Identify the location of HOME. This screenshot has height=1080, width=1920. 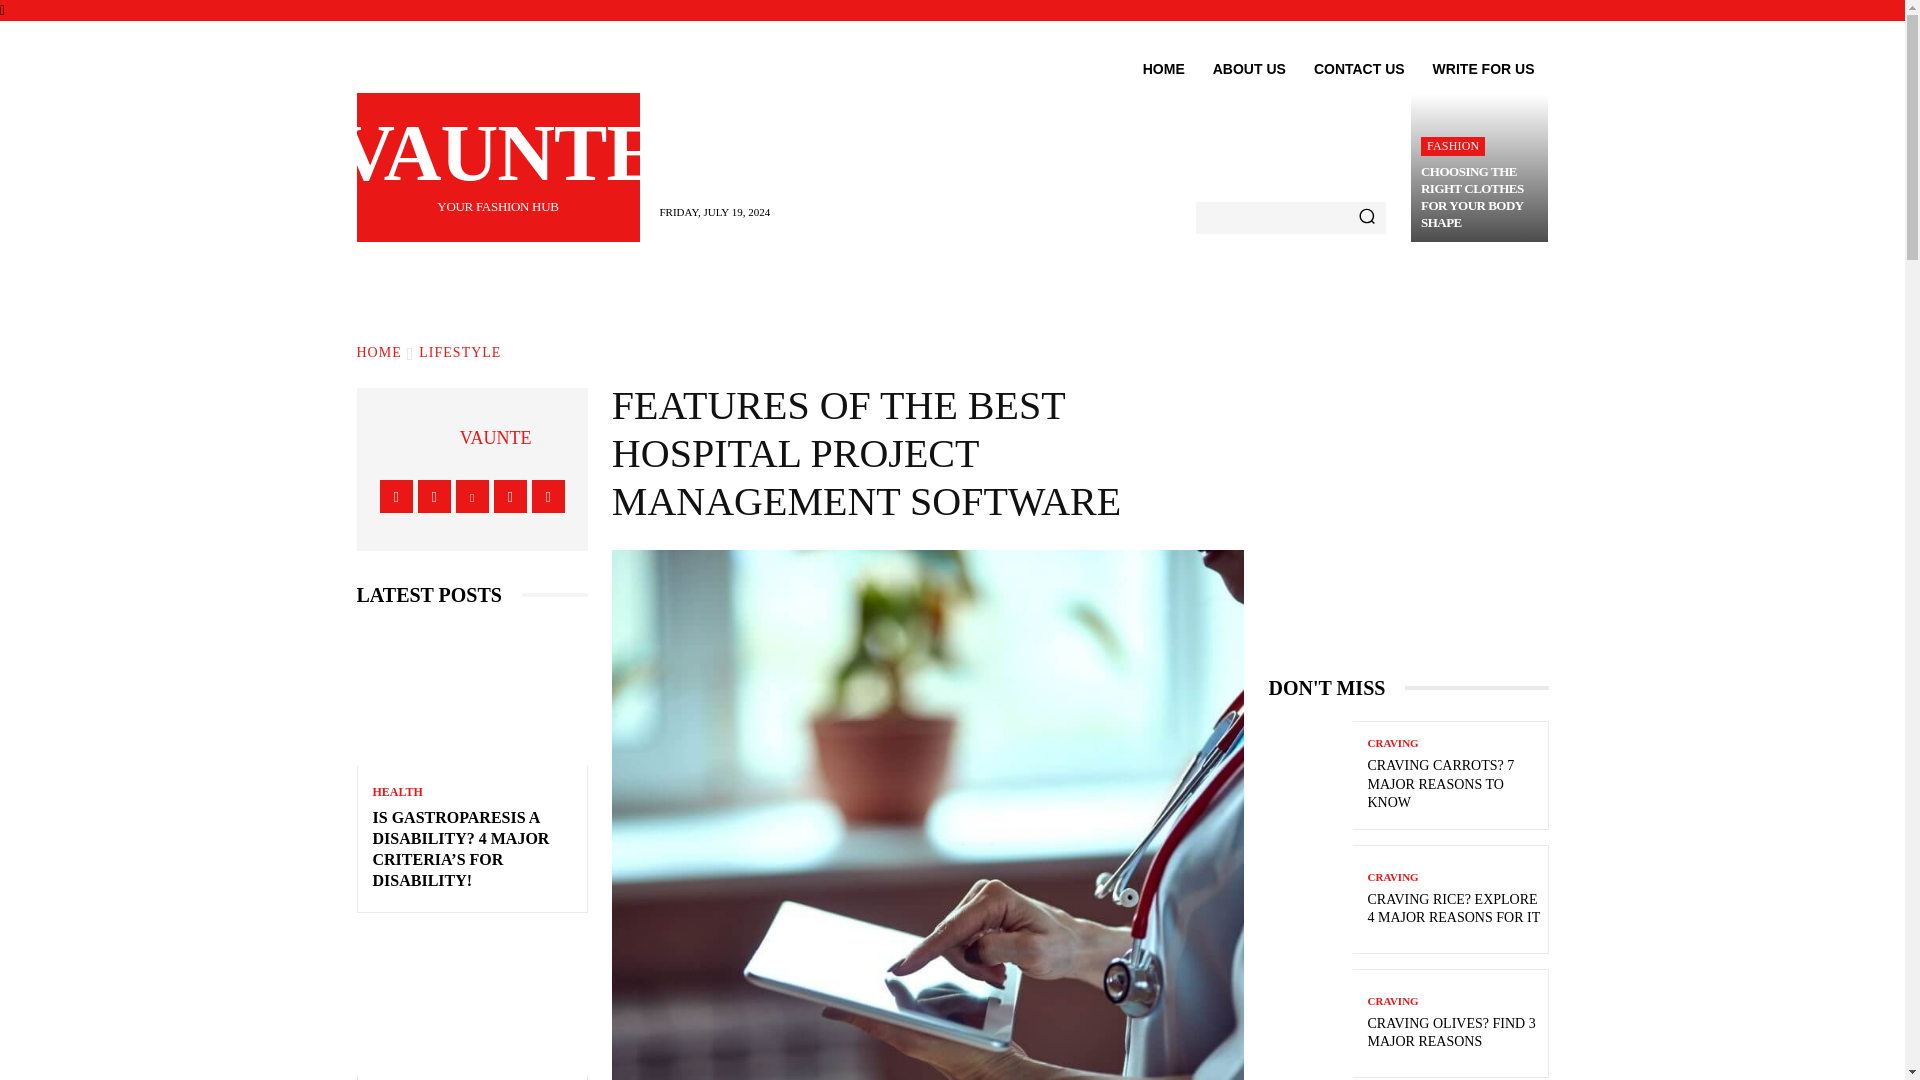
(1163, 68).